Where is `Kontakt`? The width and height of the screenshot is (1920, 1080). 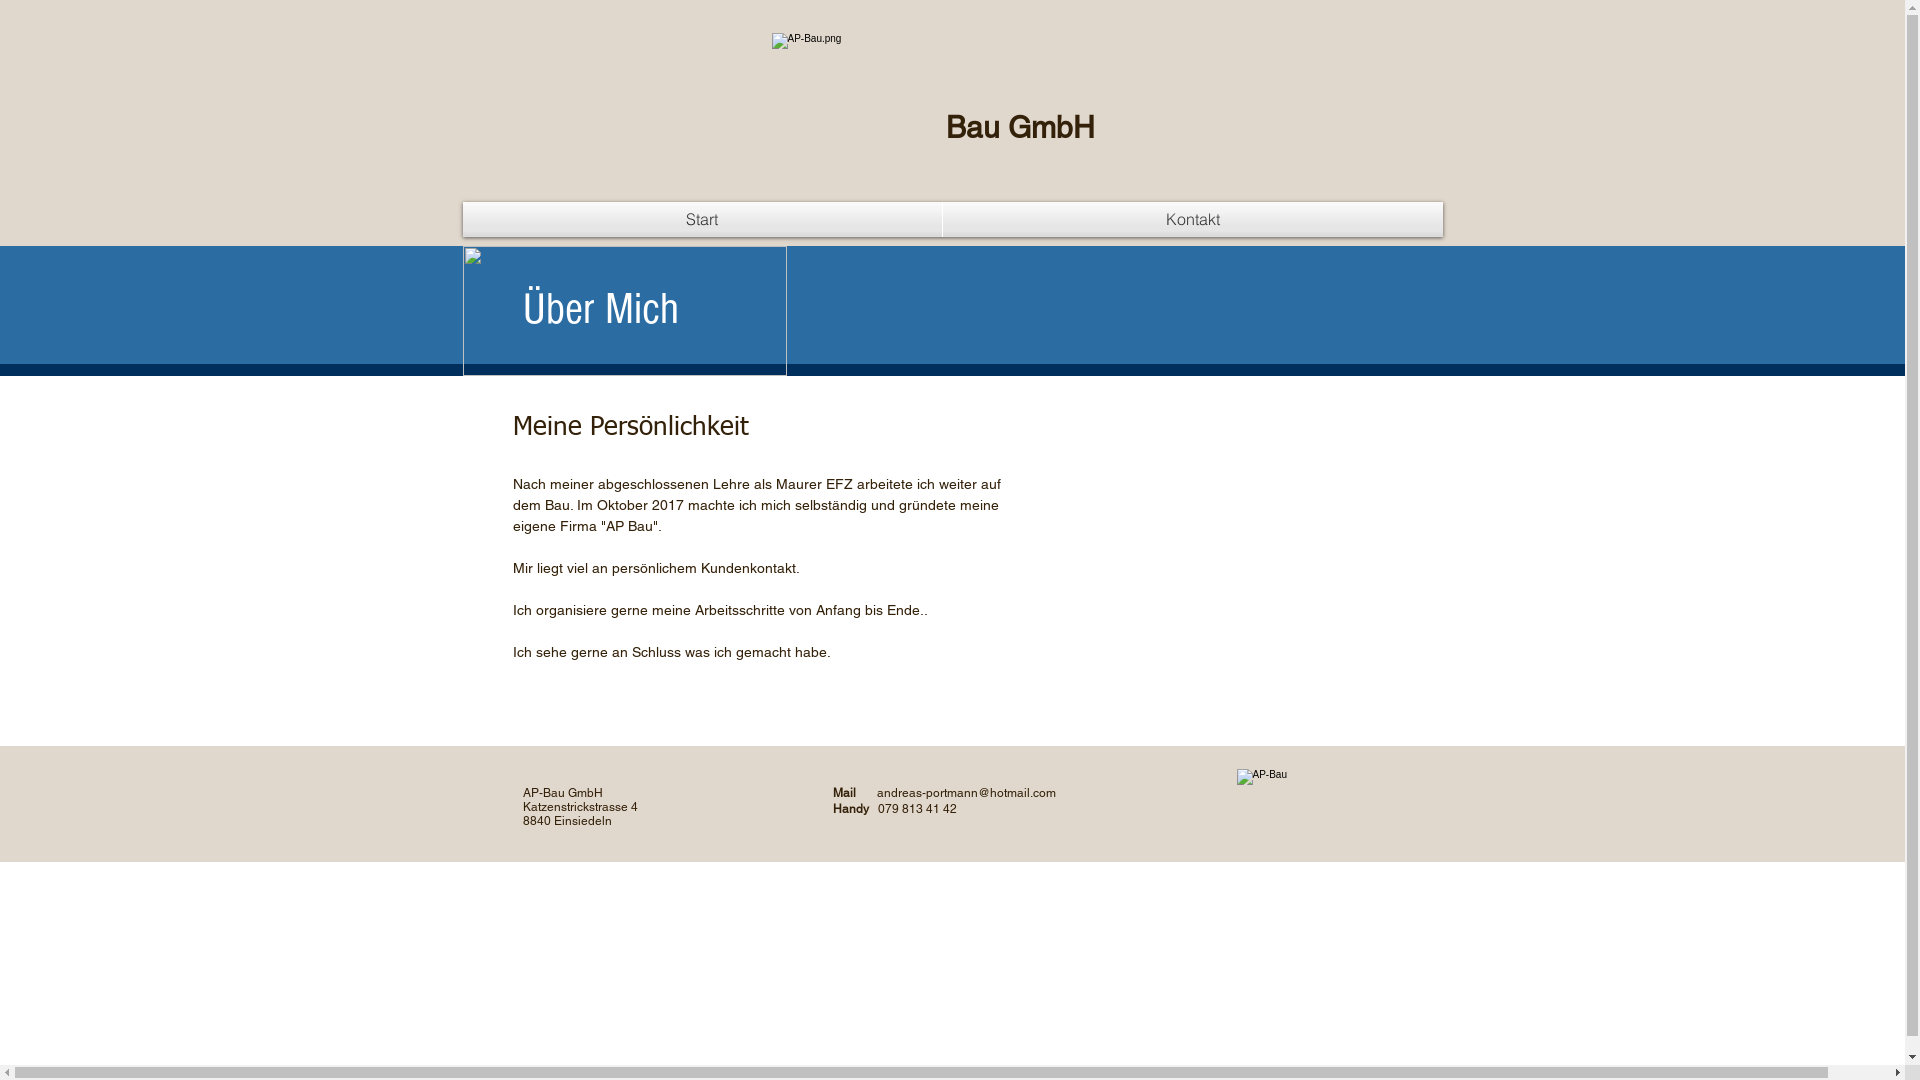
Kontakt is located at coordinates (1192, 220).